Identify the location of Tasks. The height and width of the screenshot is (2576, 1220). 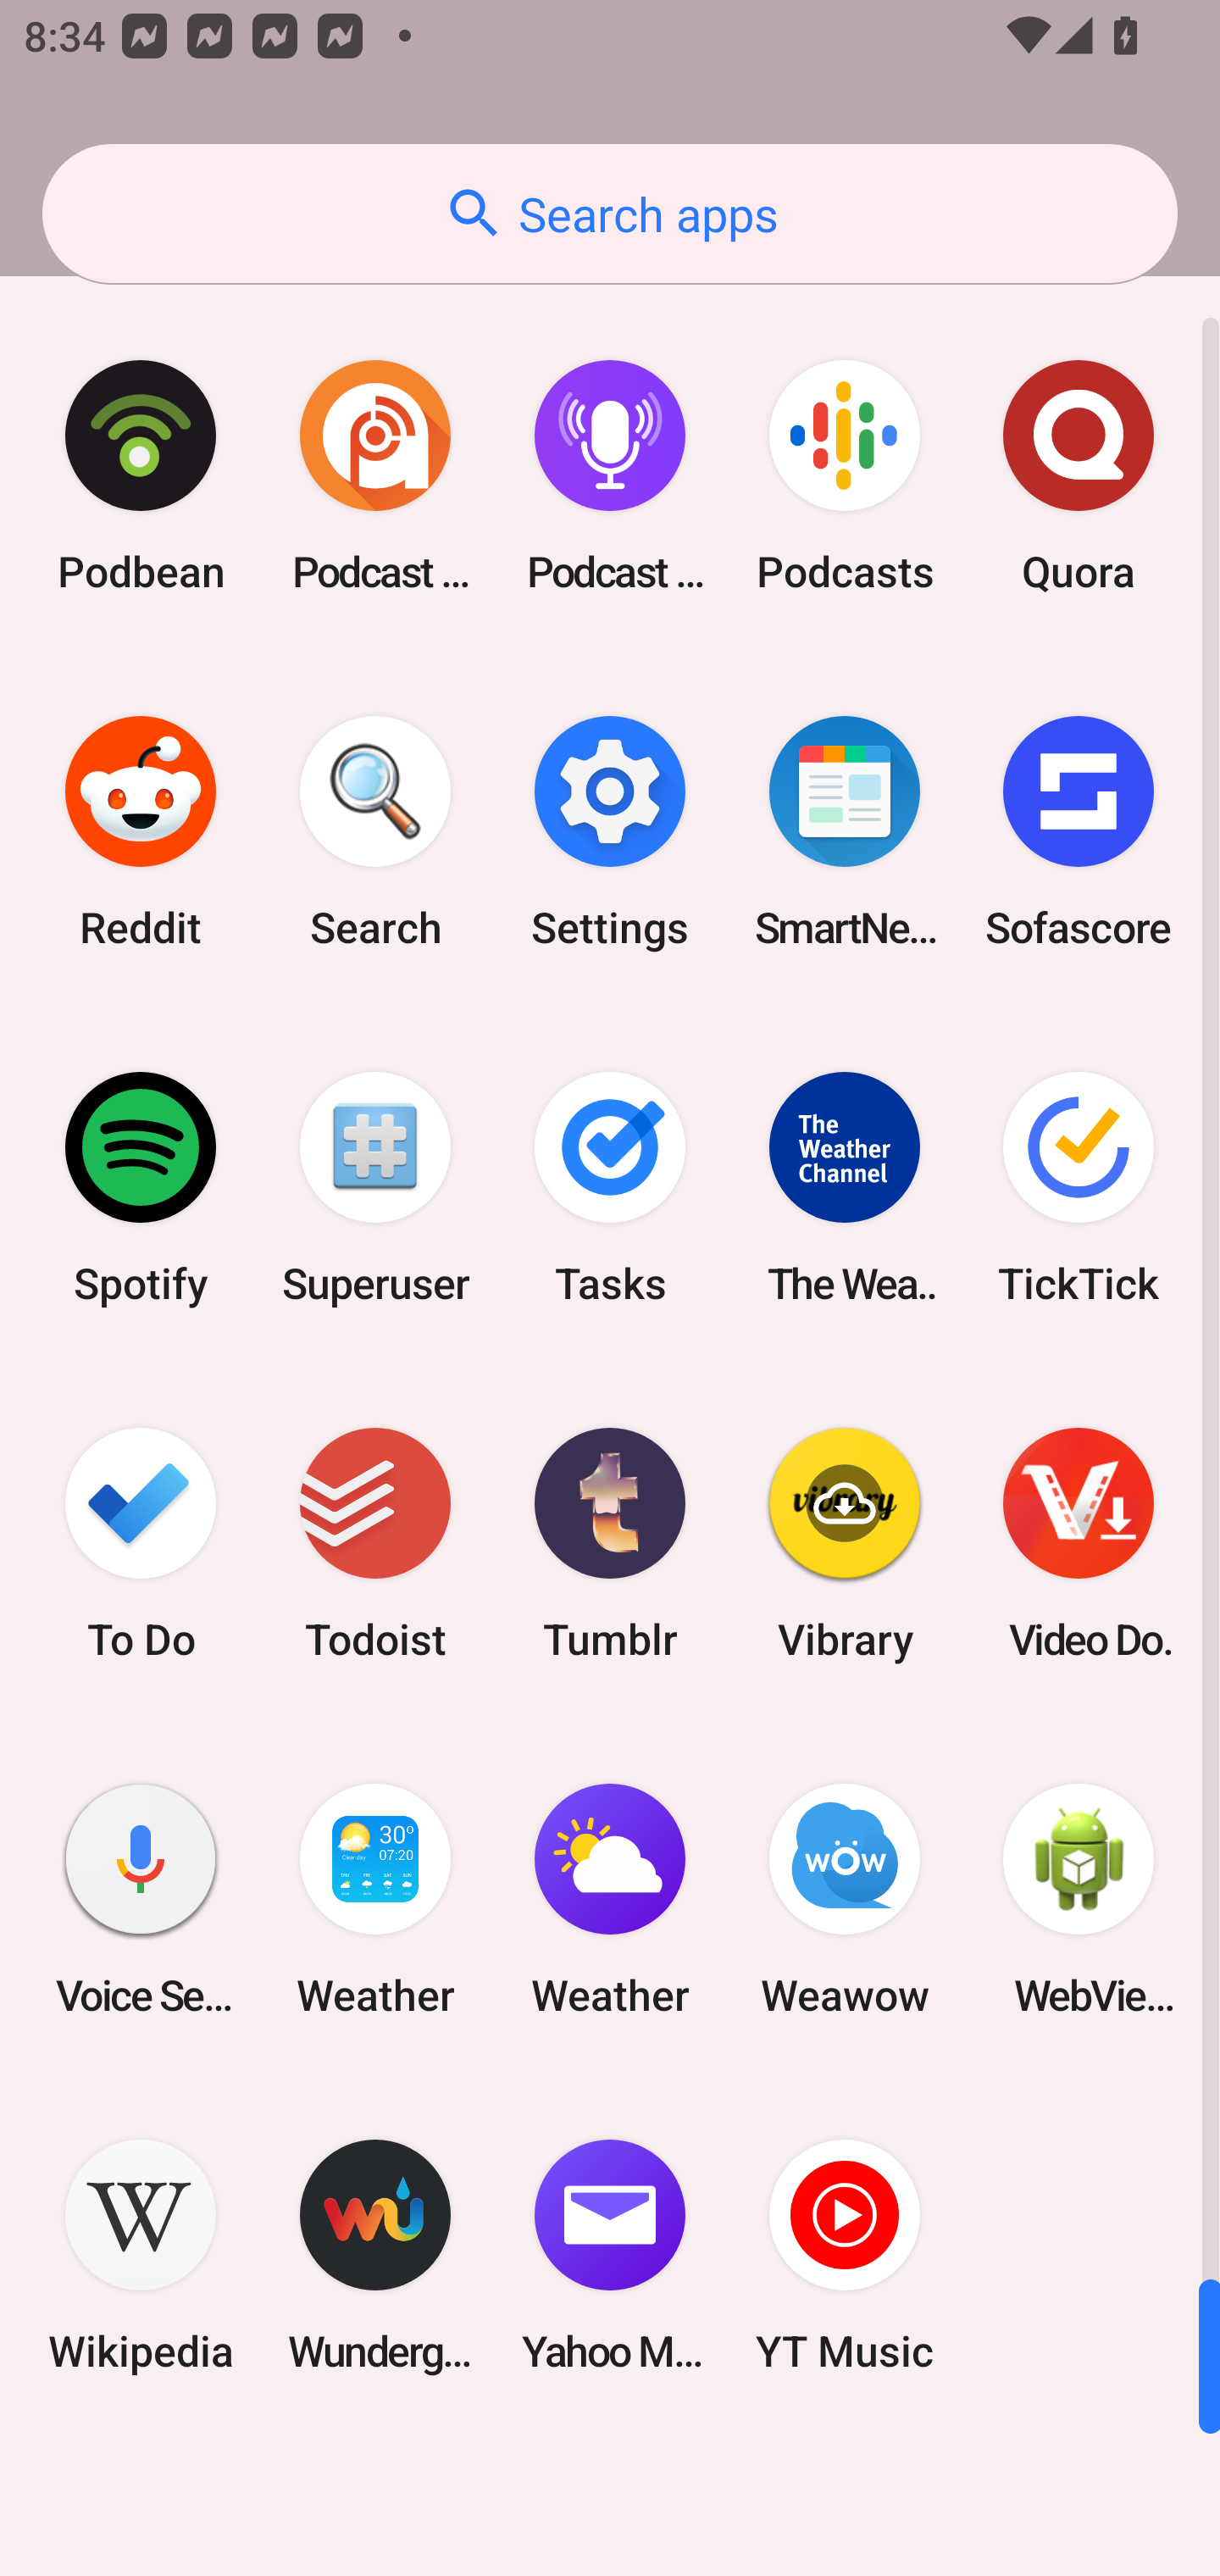
(610, 1187).